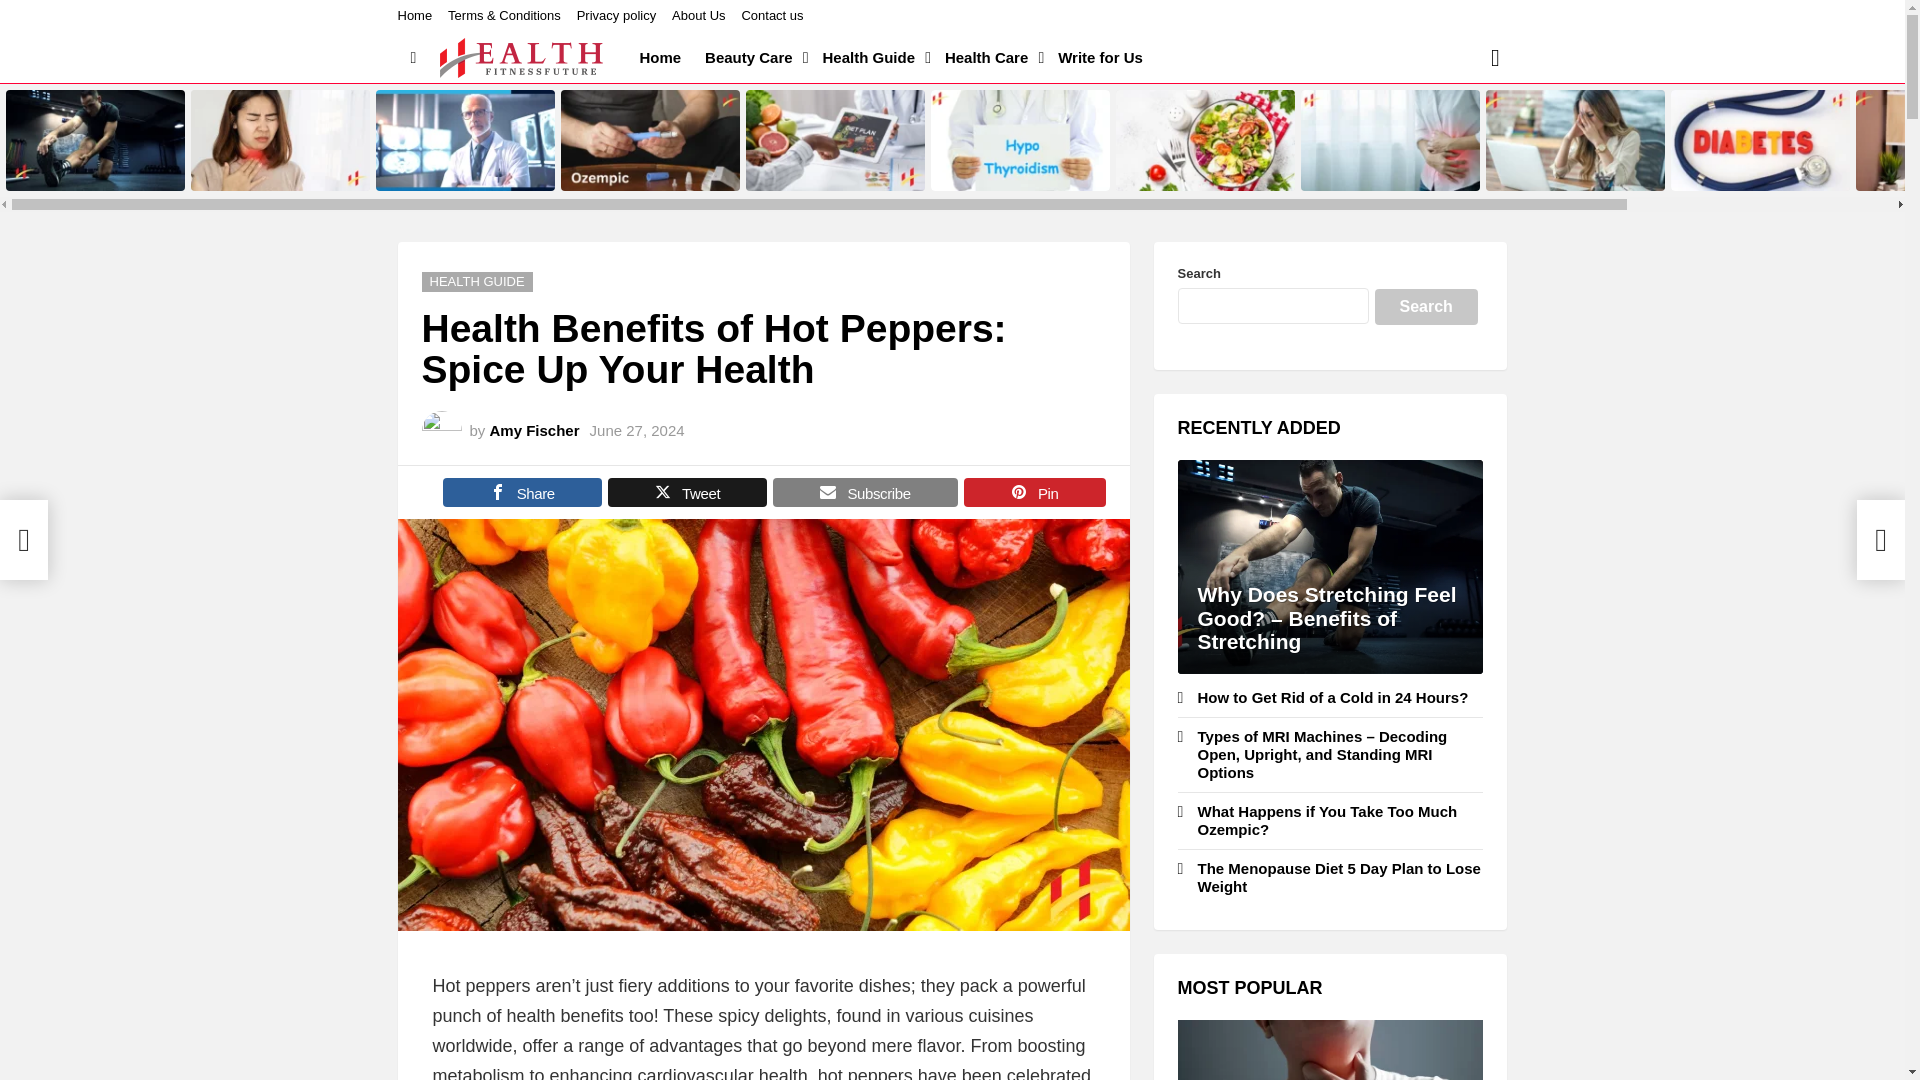  Describe the element at coordinates (872, 58) in the screenshot. I see `Health Guide` at that location.